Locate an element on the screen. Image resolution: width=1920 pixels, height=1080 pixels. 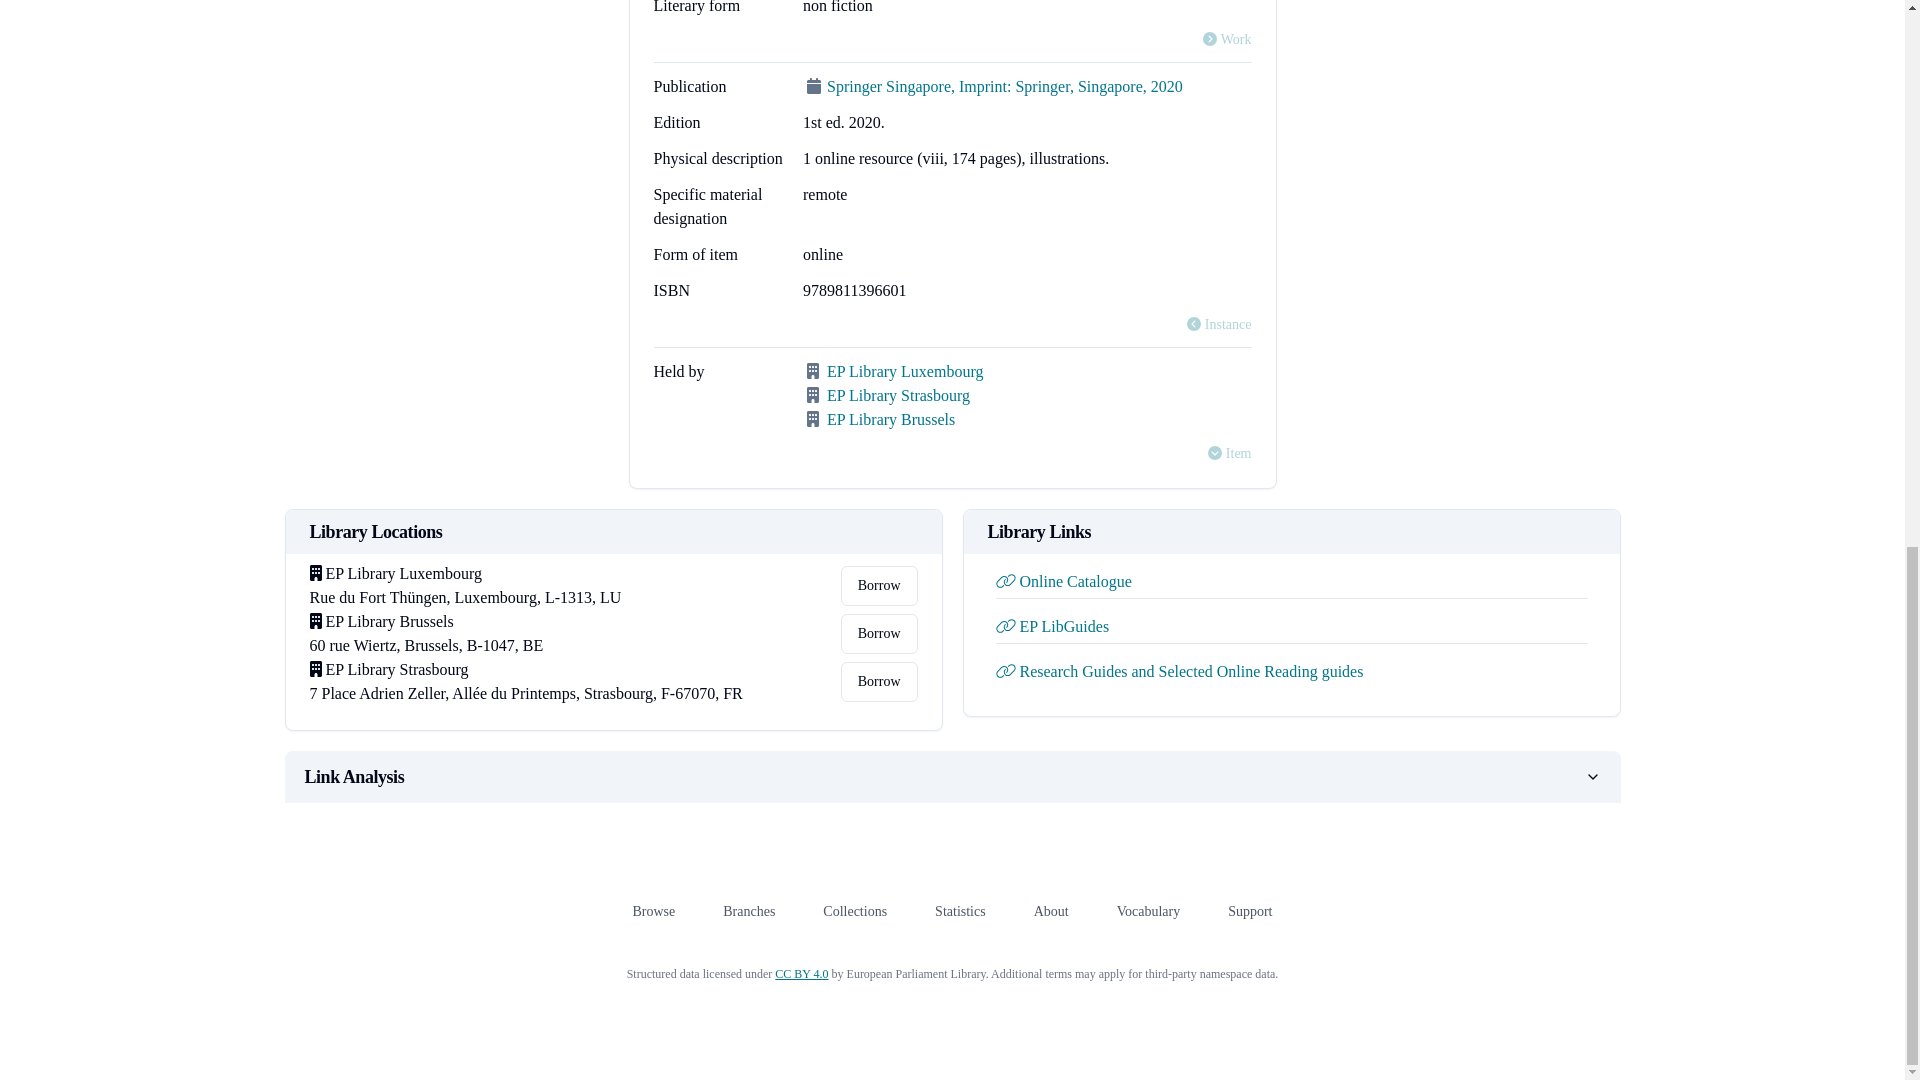
Borrow is located at coordinates (878, 682).